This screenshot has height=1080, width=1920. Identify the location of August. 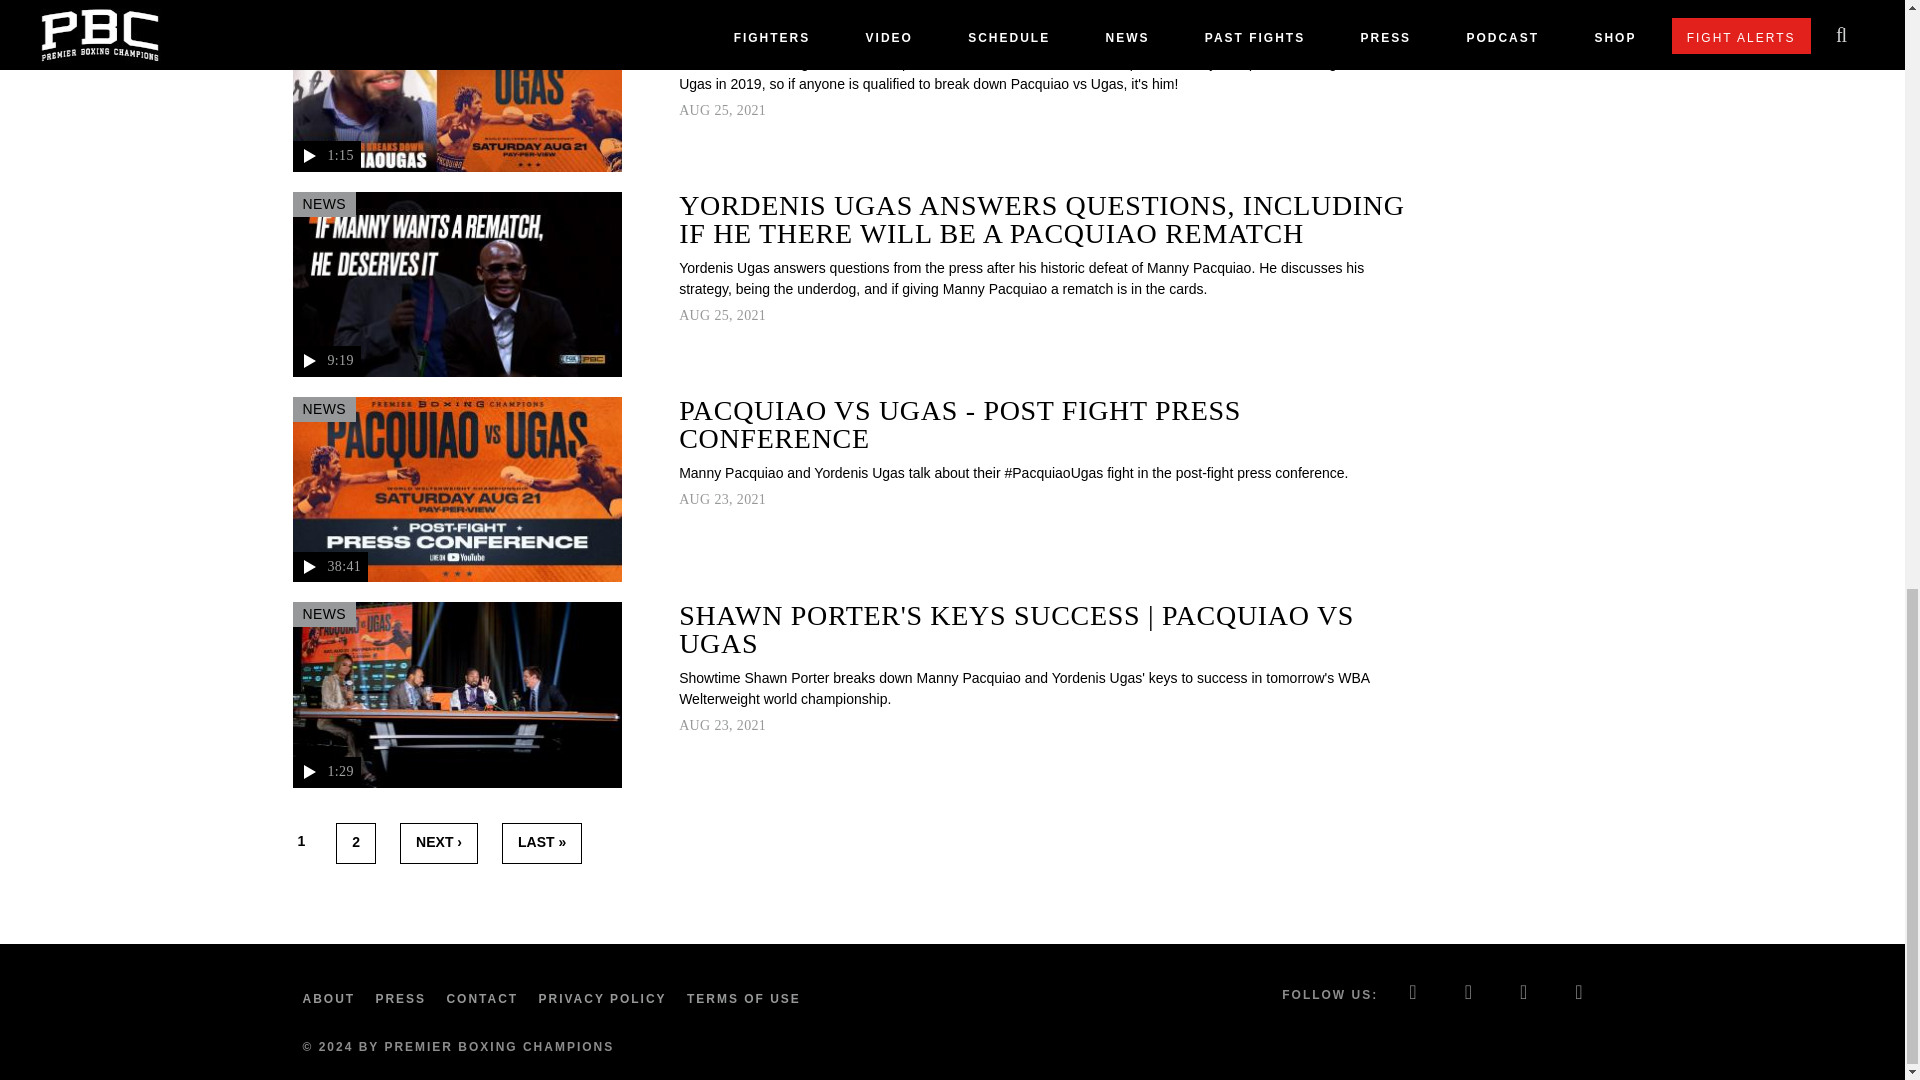
(694, 314).